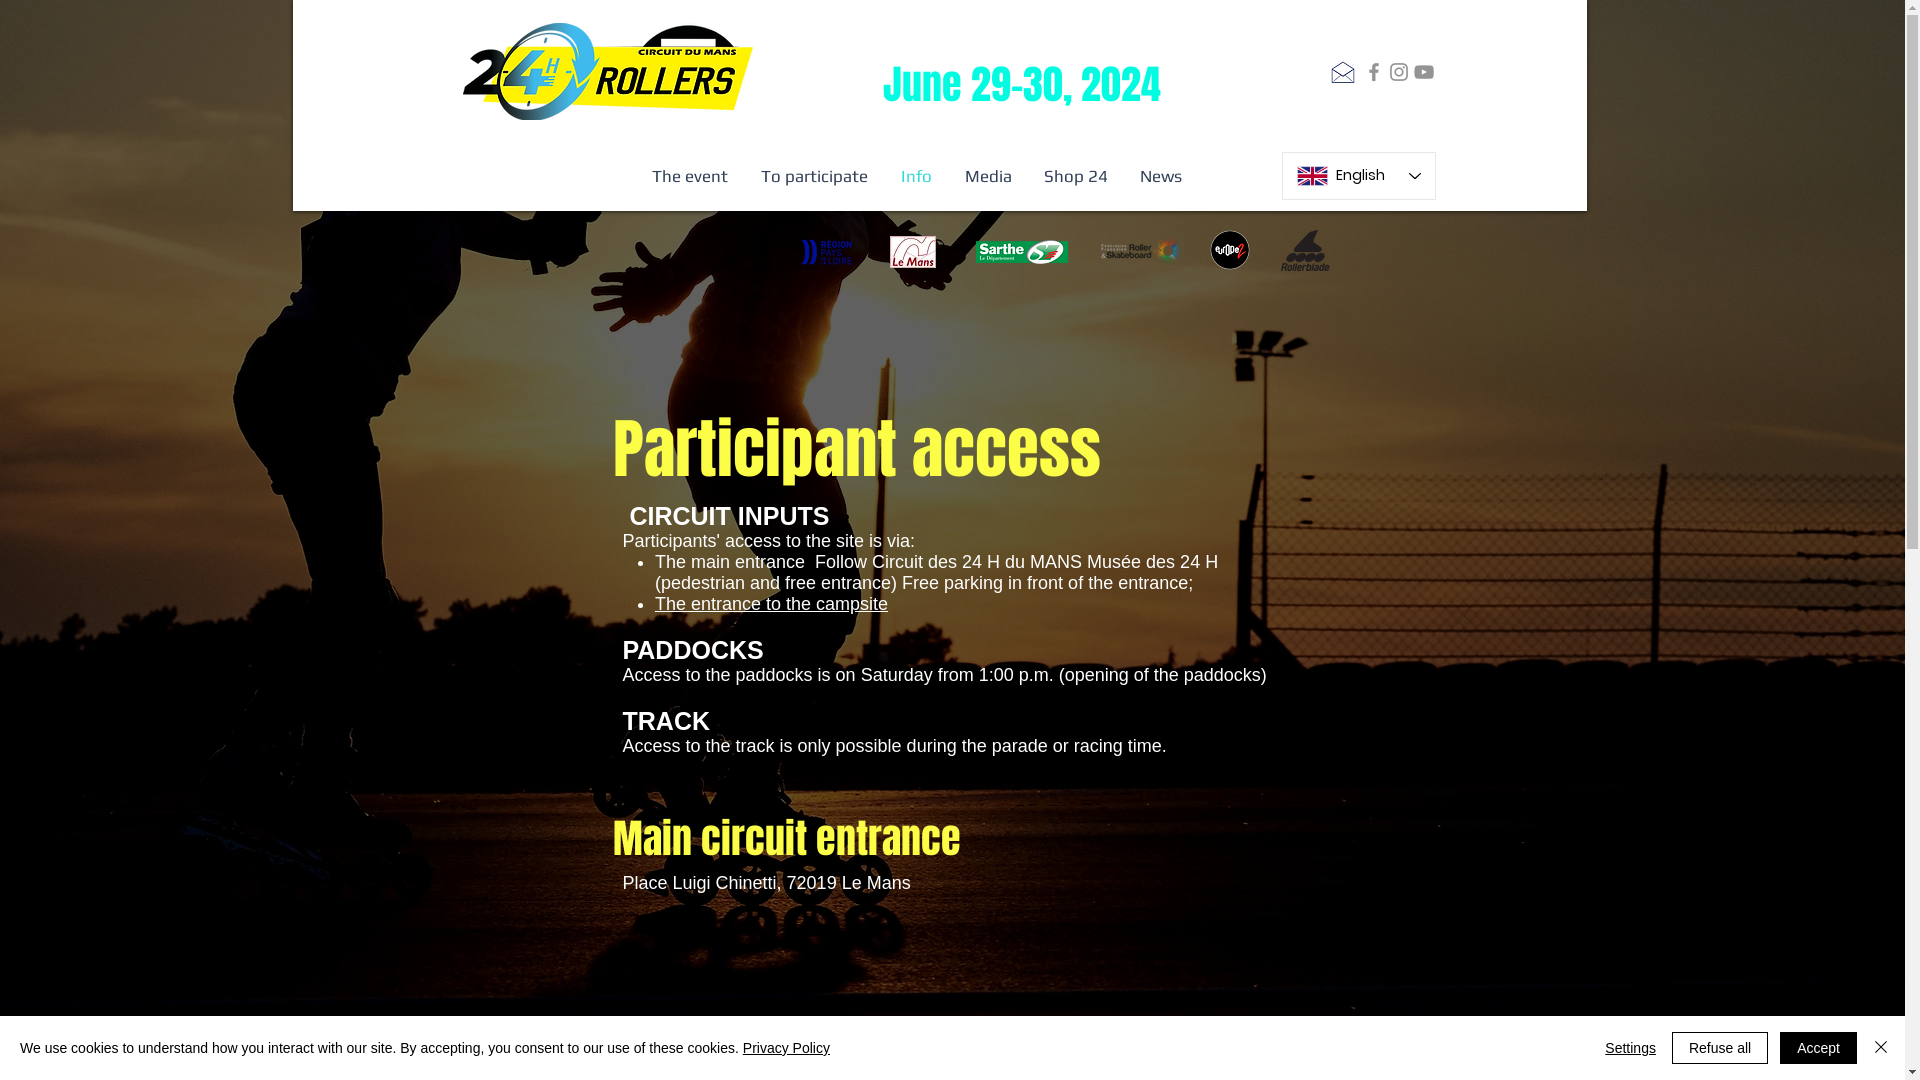 The width and height of the screenshot is (1920, 1080). I want to click on The entrance to the campsite, so click(772, 604).